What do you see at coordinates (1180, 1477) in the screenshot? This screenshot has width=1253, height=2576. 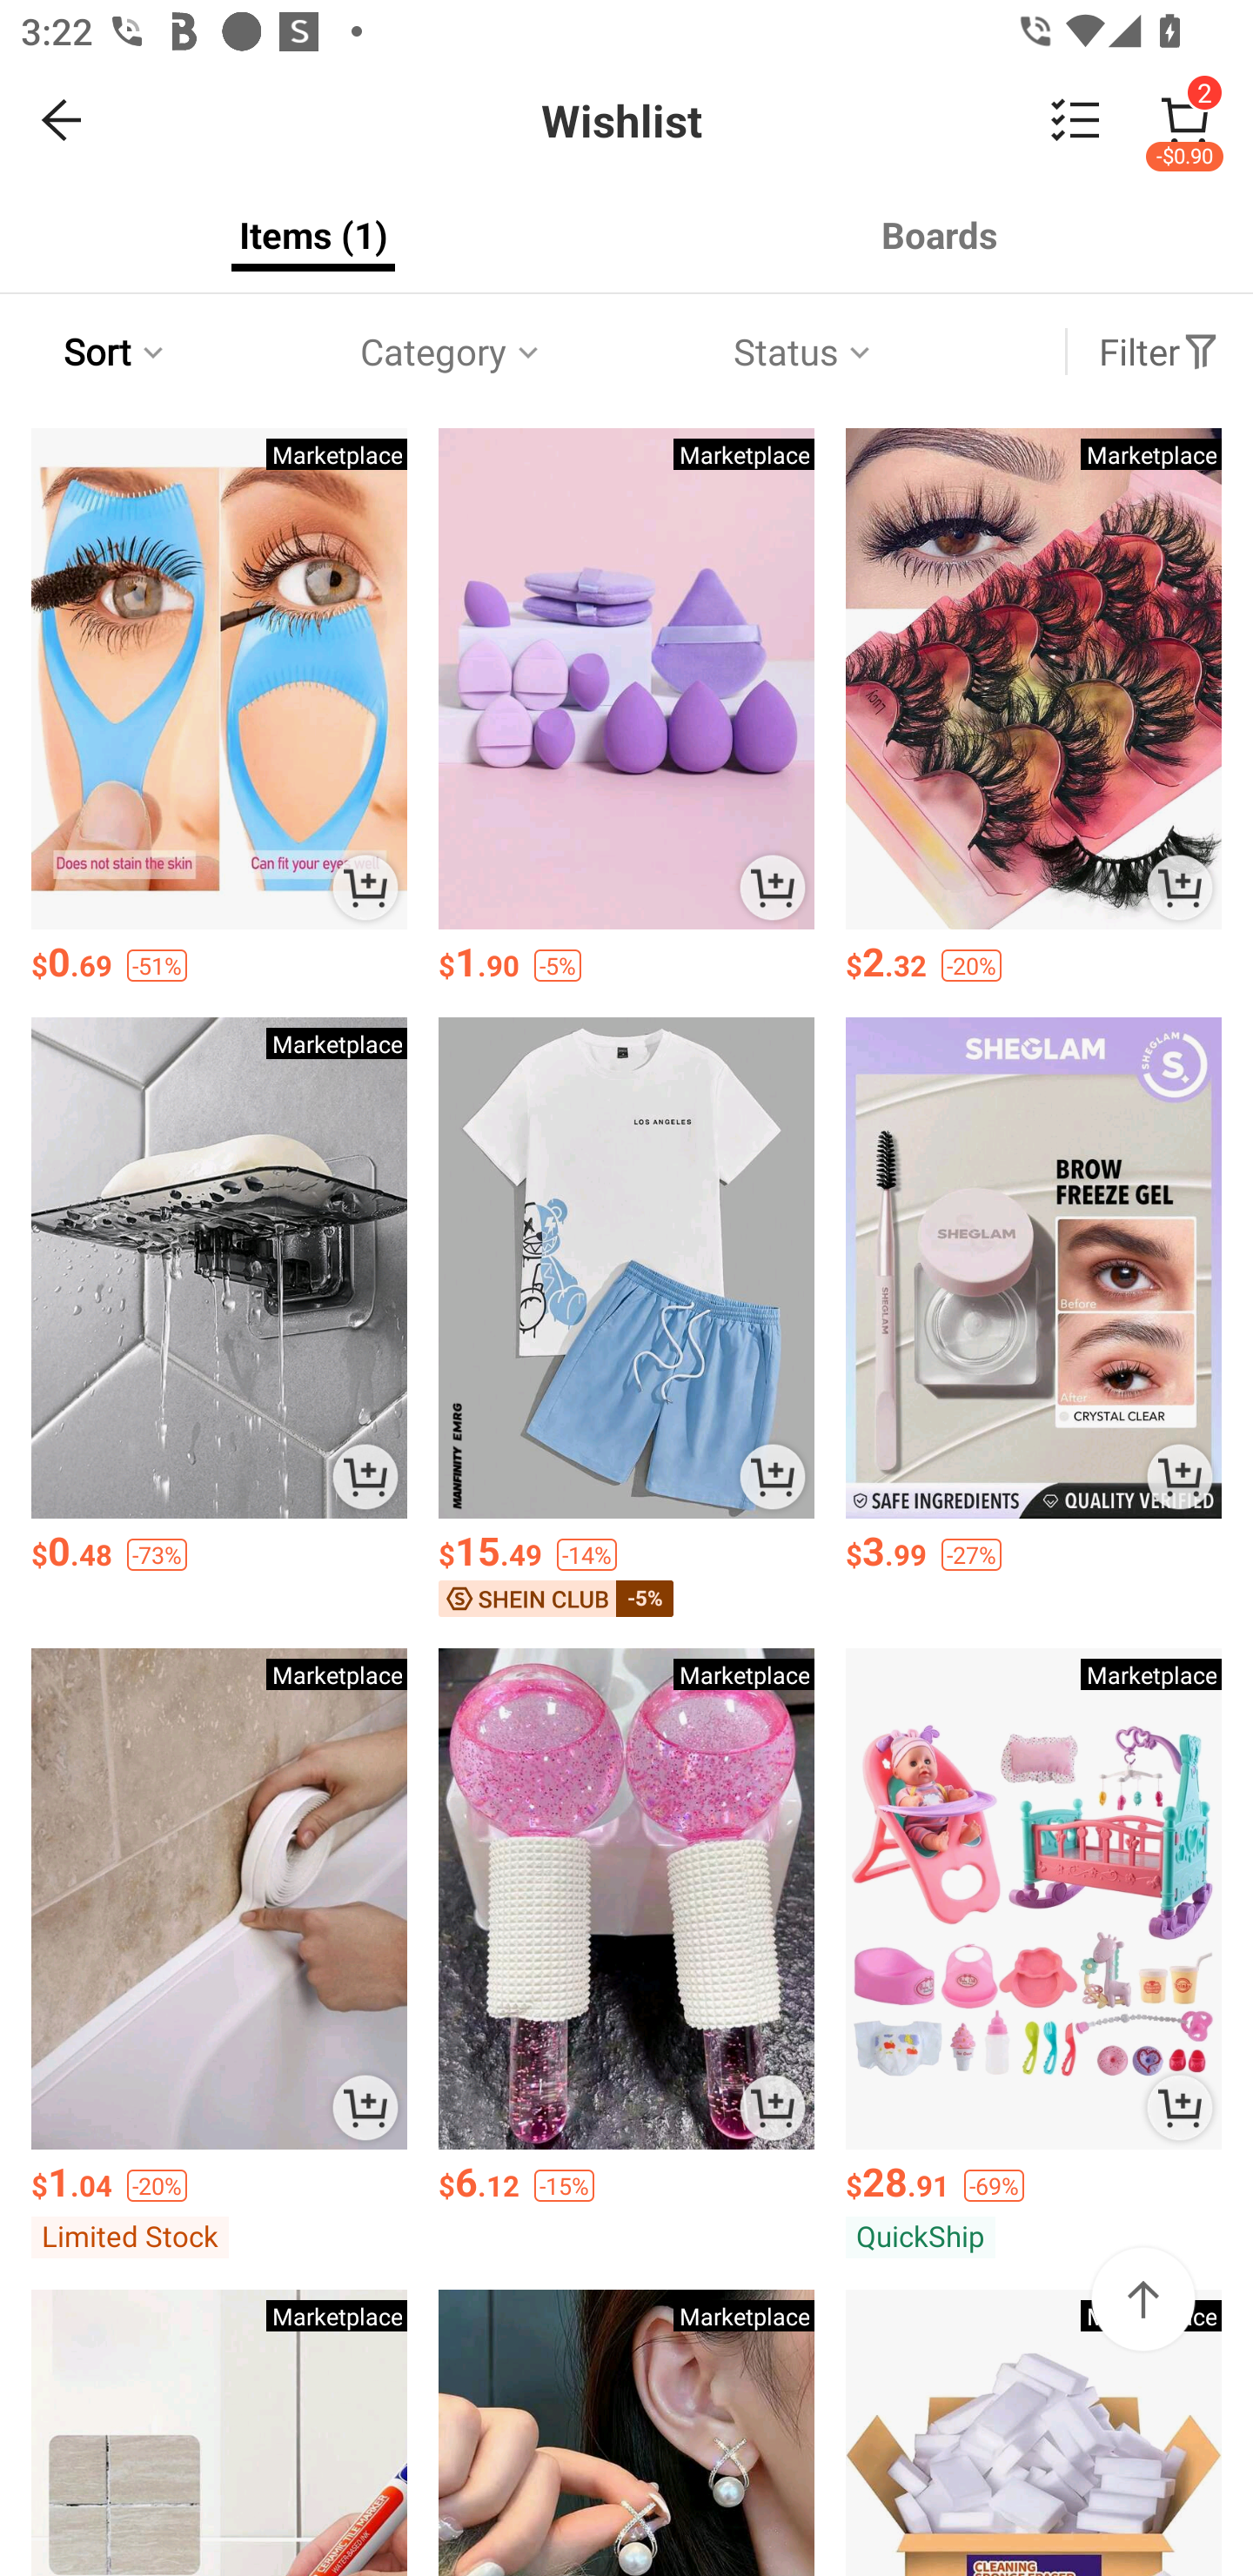 I see `ADD TO CART` at bounding box center [1180, 1477].